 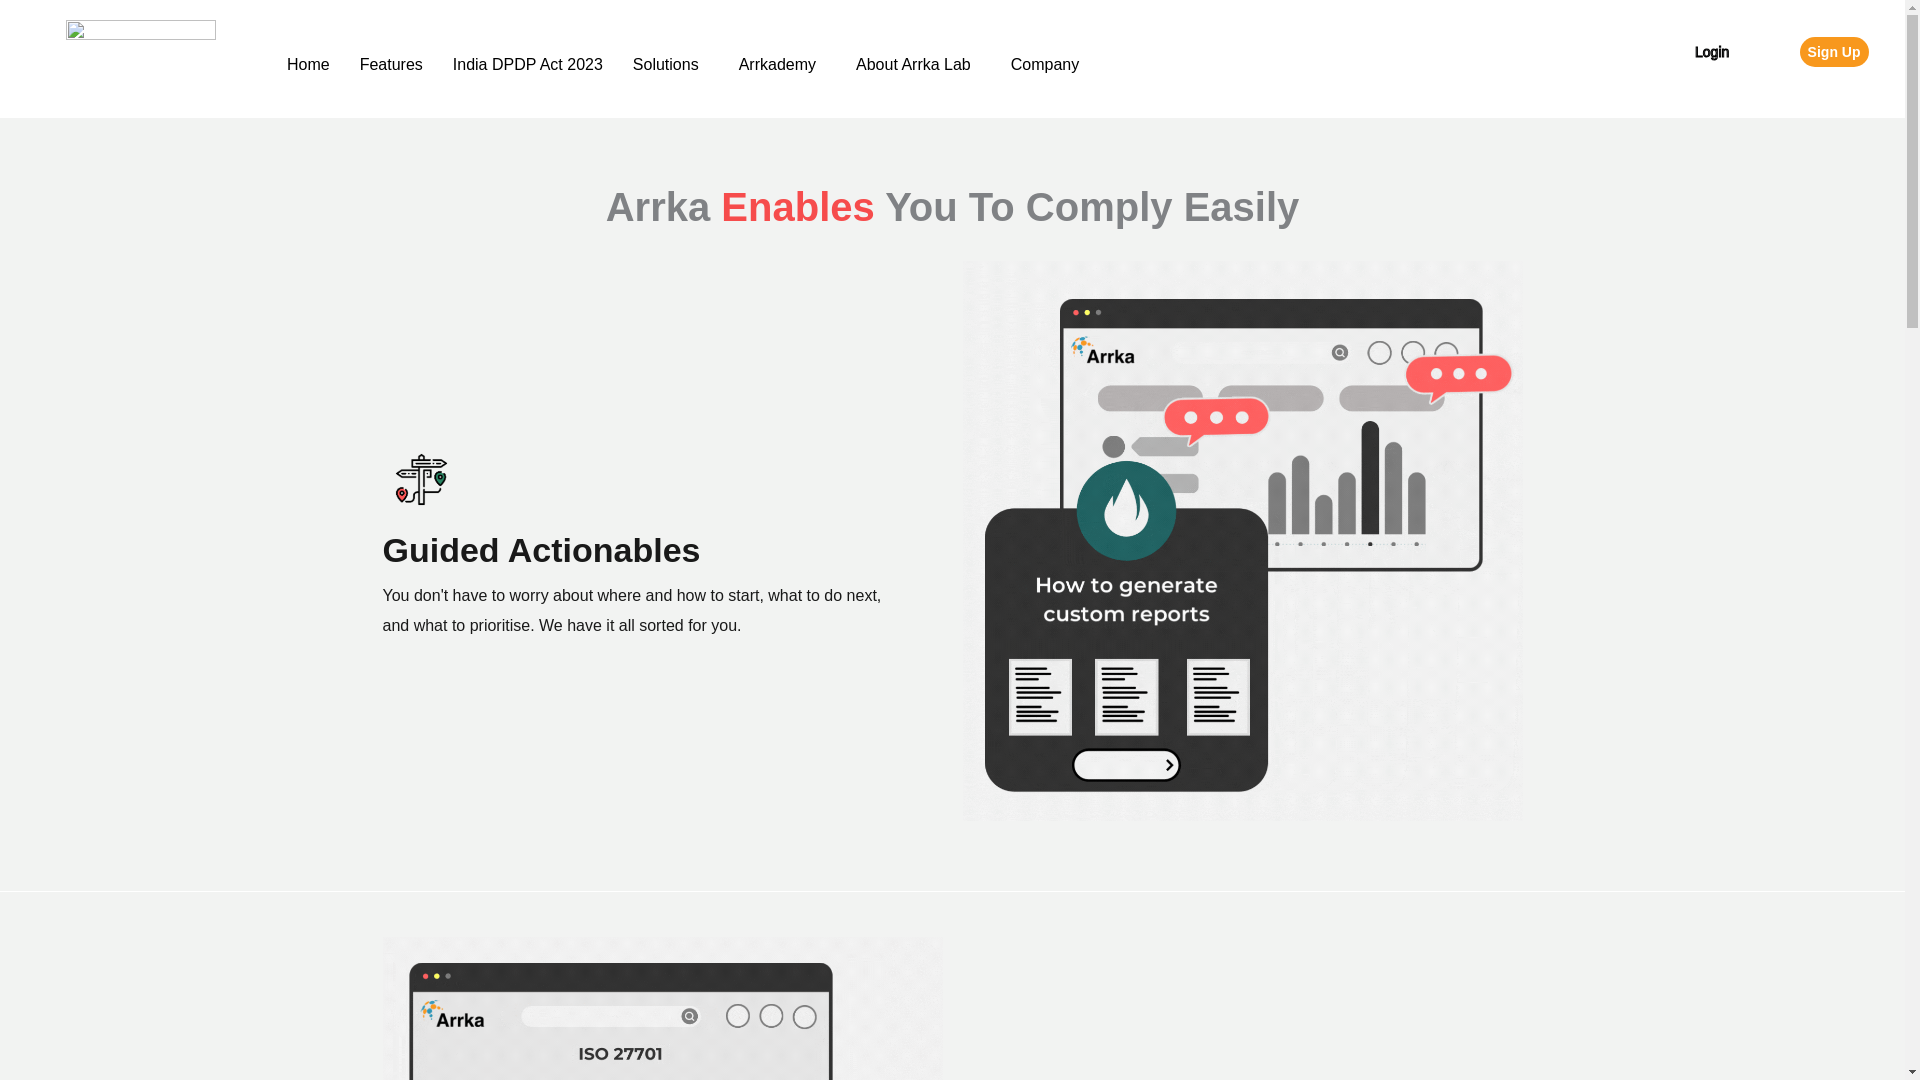 I want to click on India DPDP Act 2023, so click(x=528, y=64).